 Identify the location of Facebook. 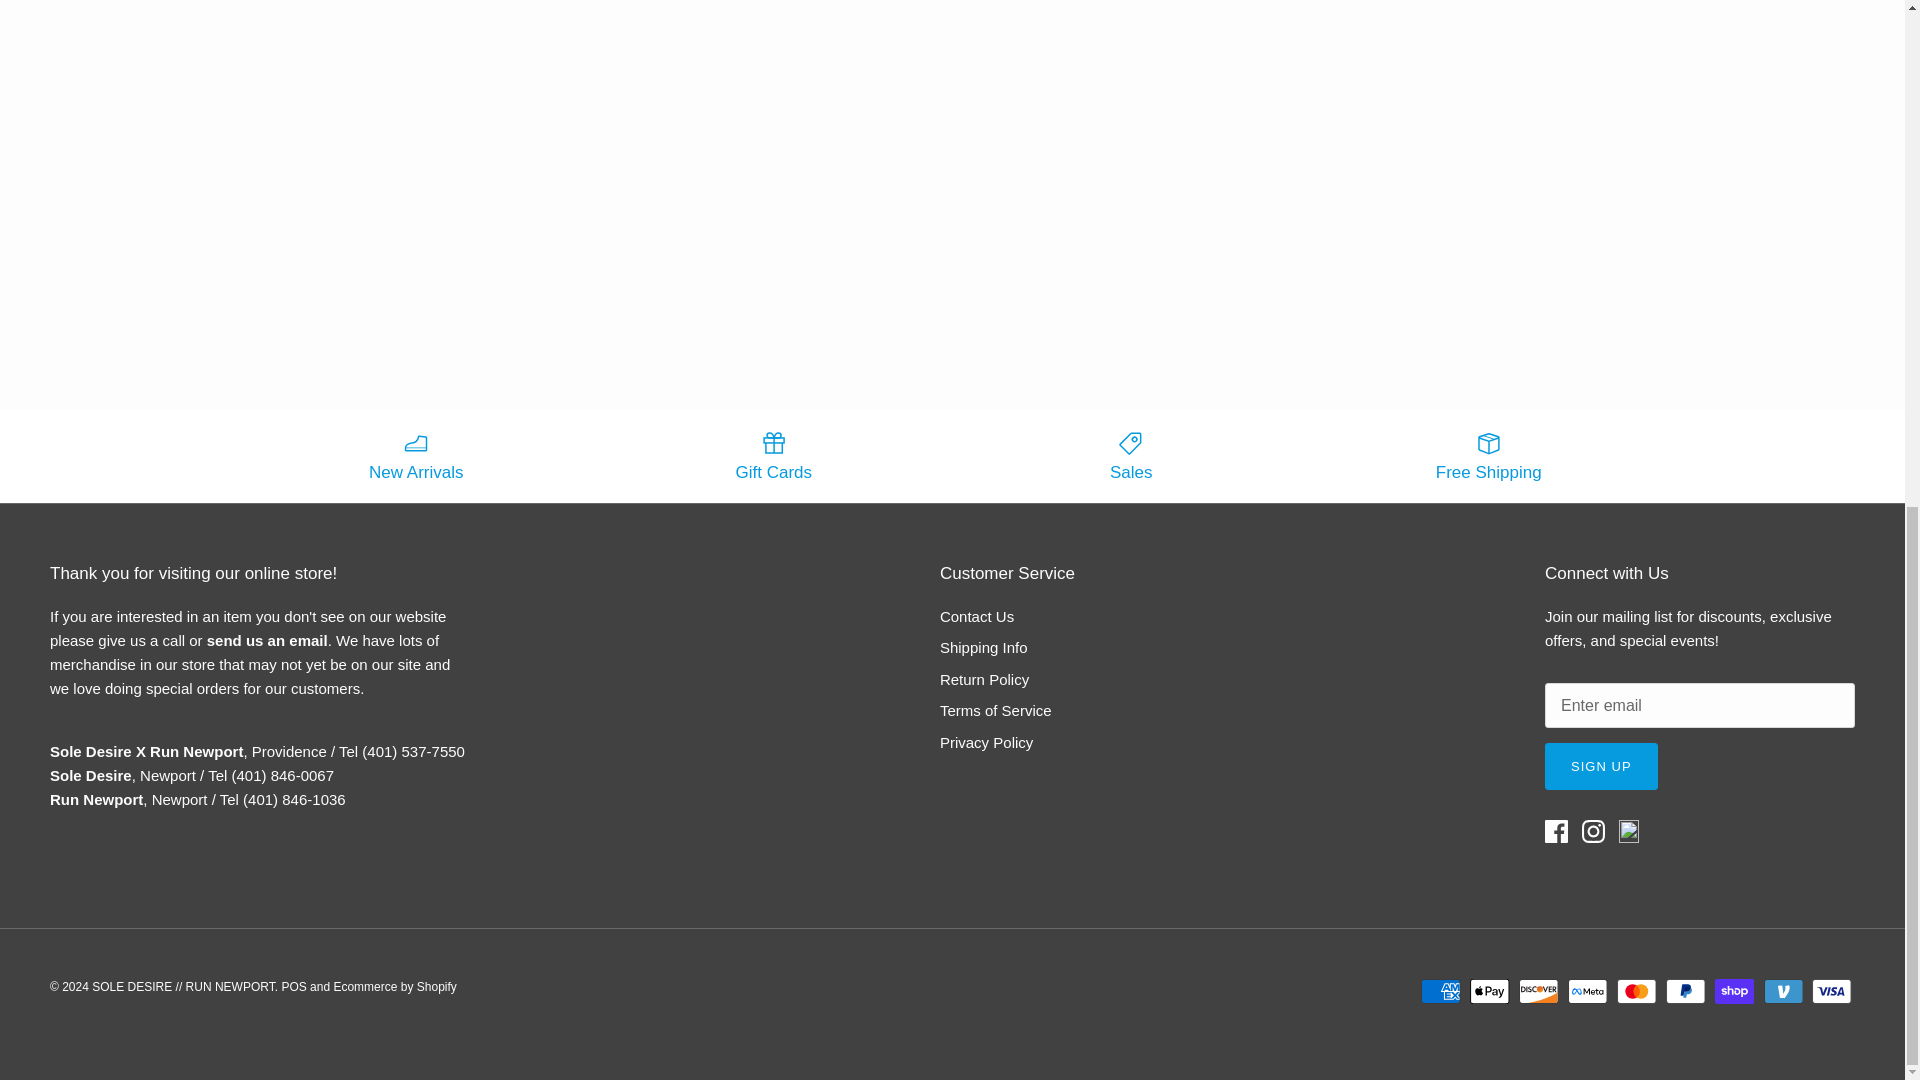
(1556, 831).